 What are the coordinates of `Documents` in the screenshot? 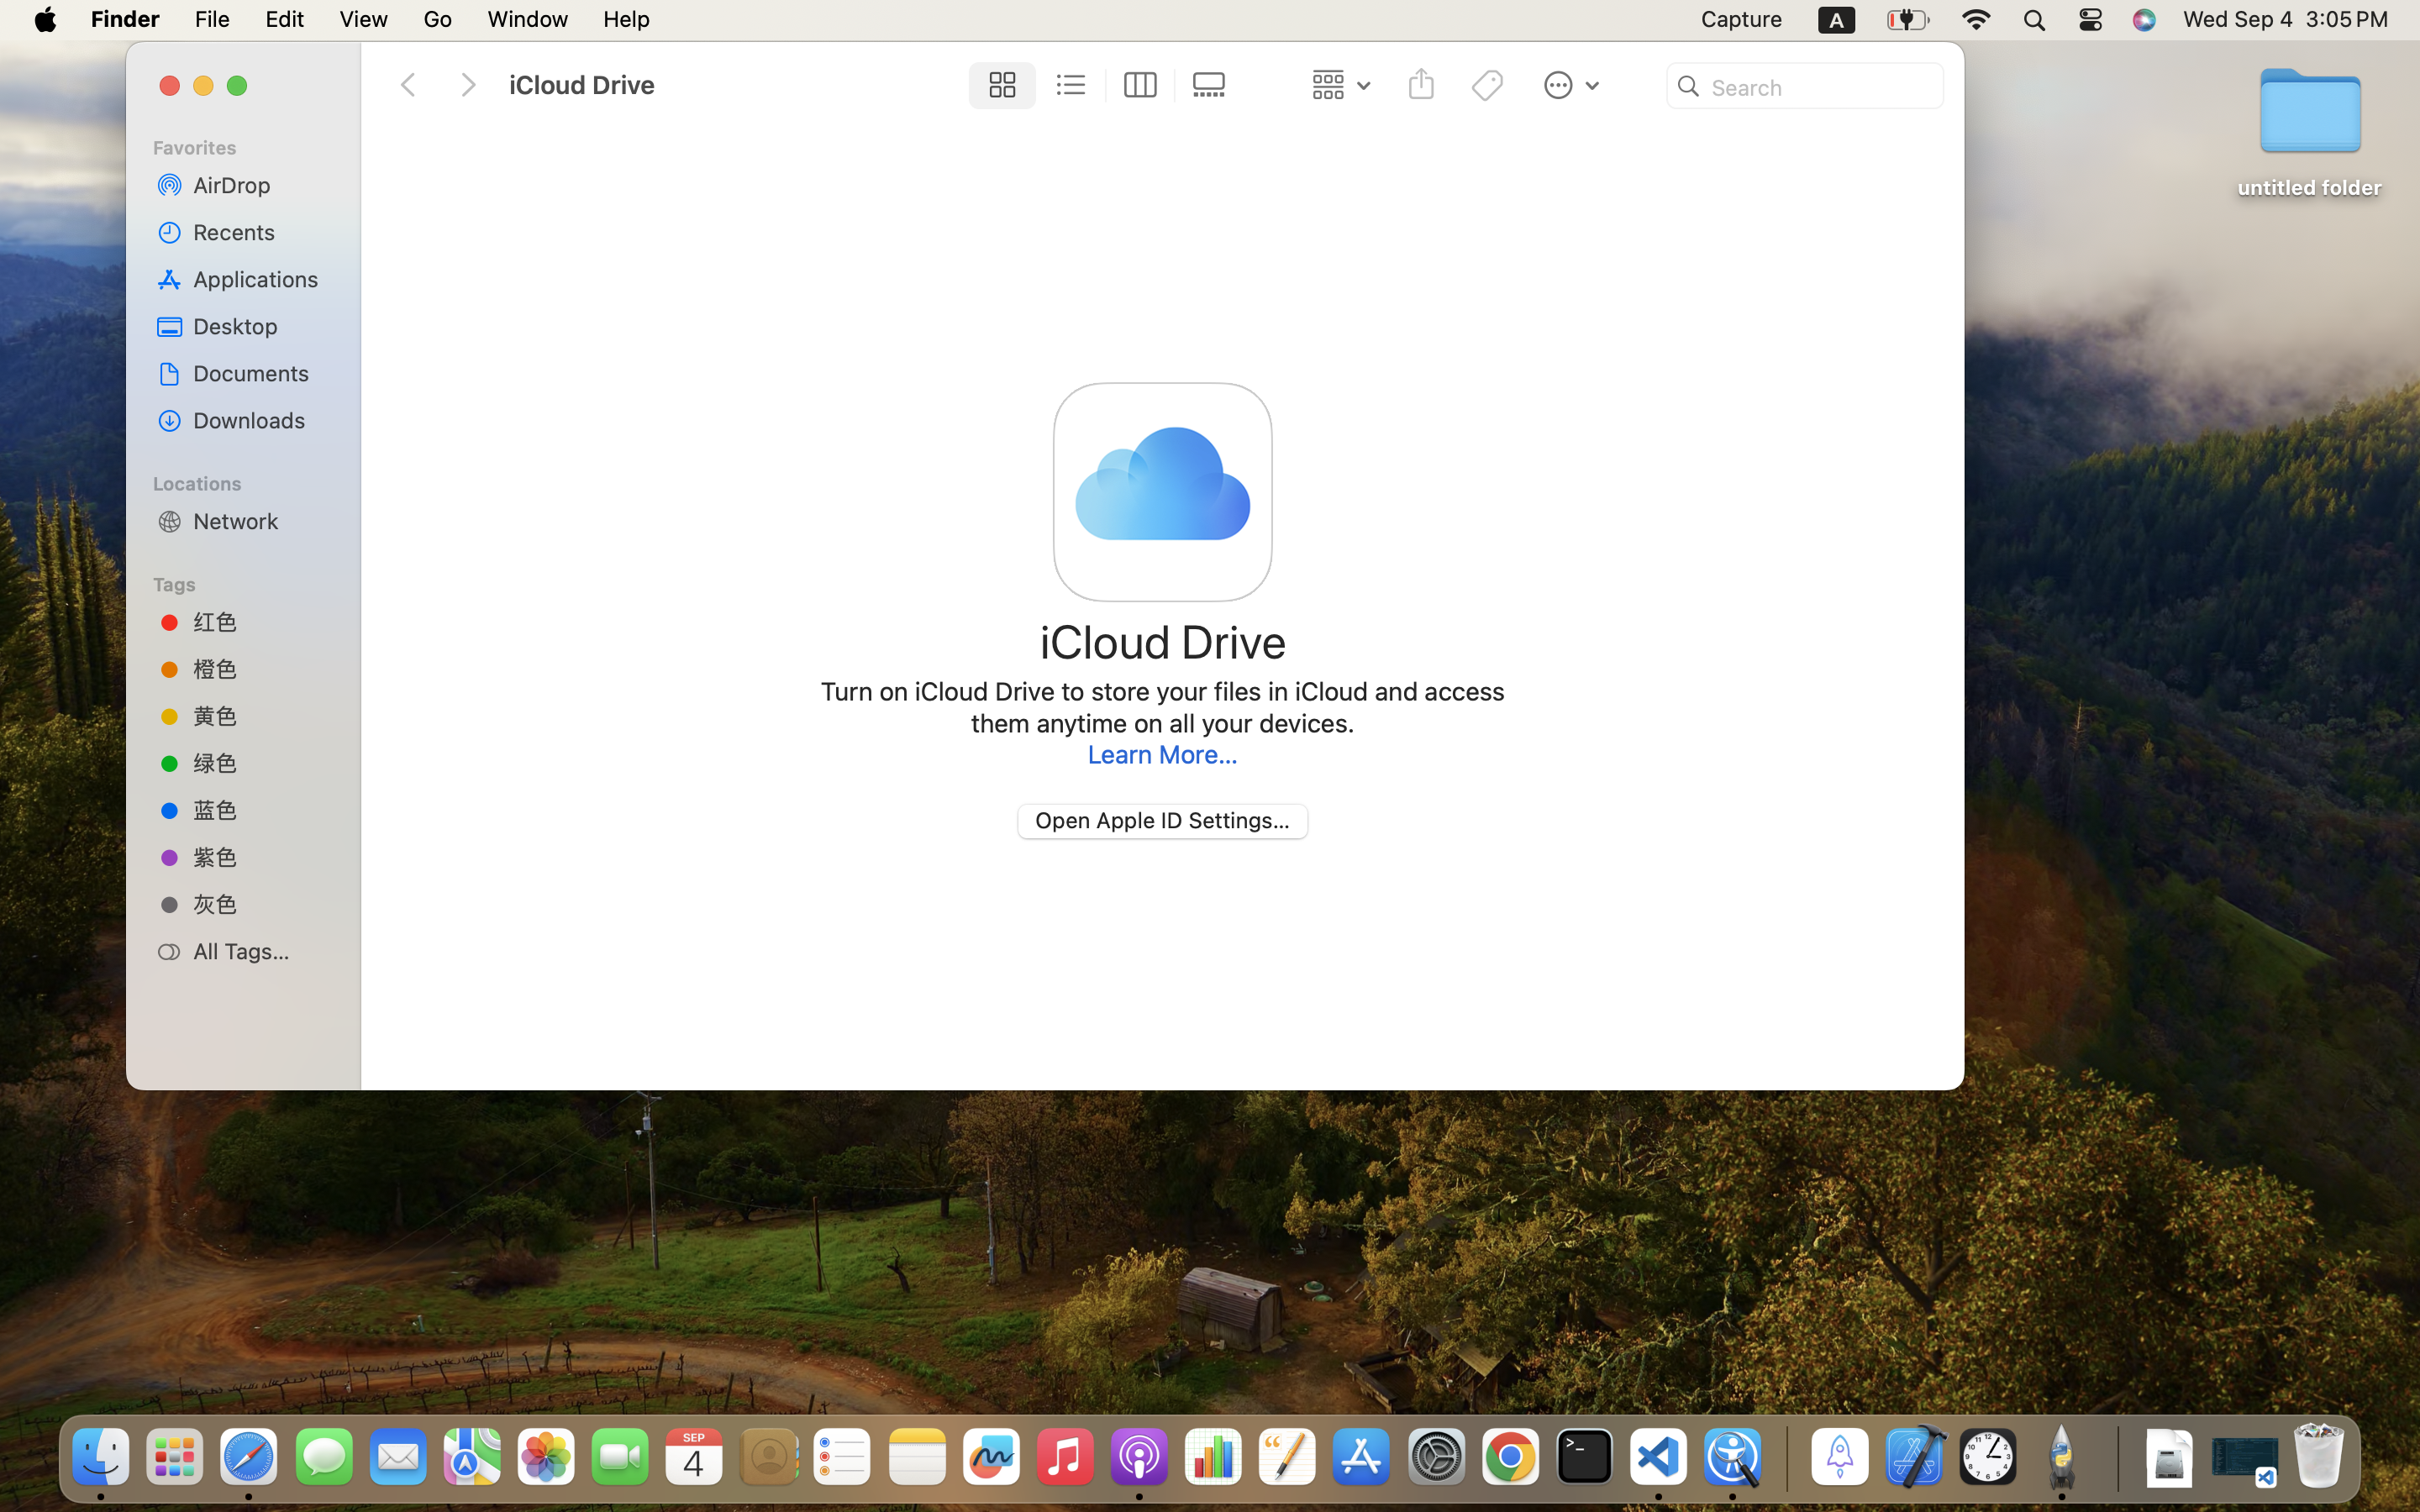 It's located at (261, 373).